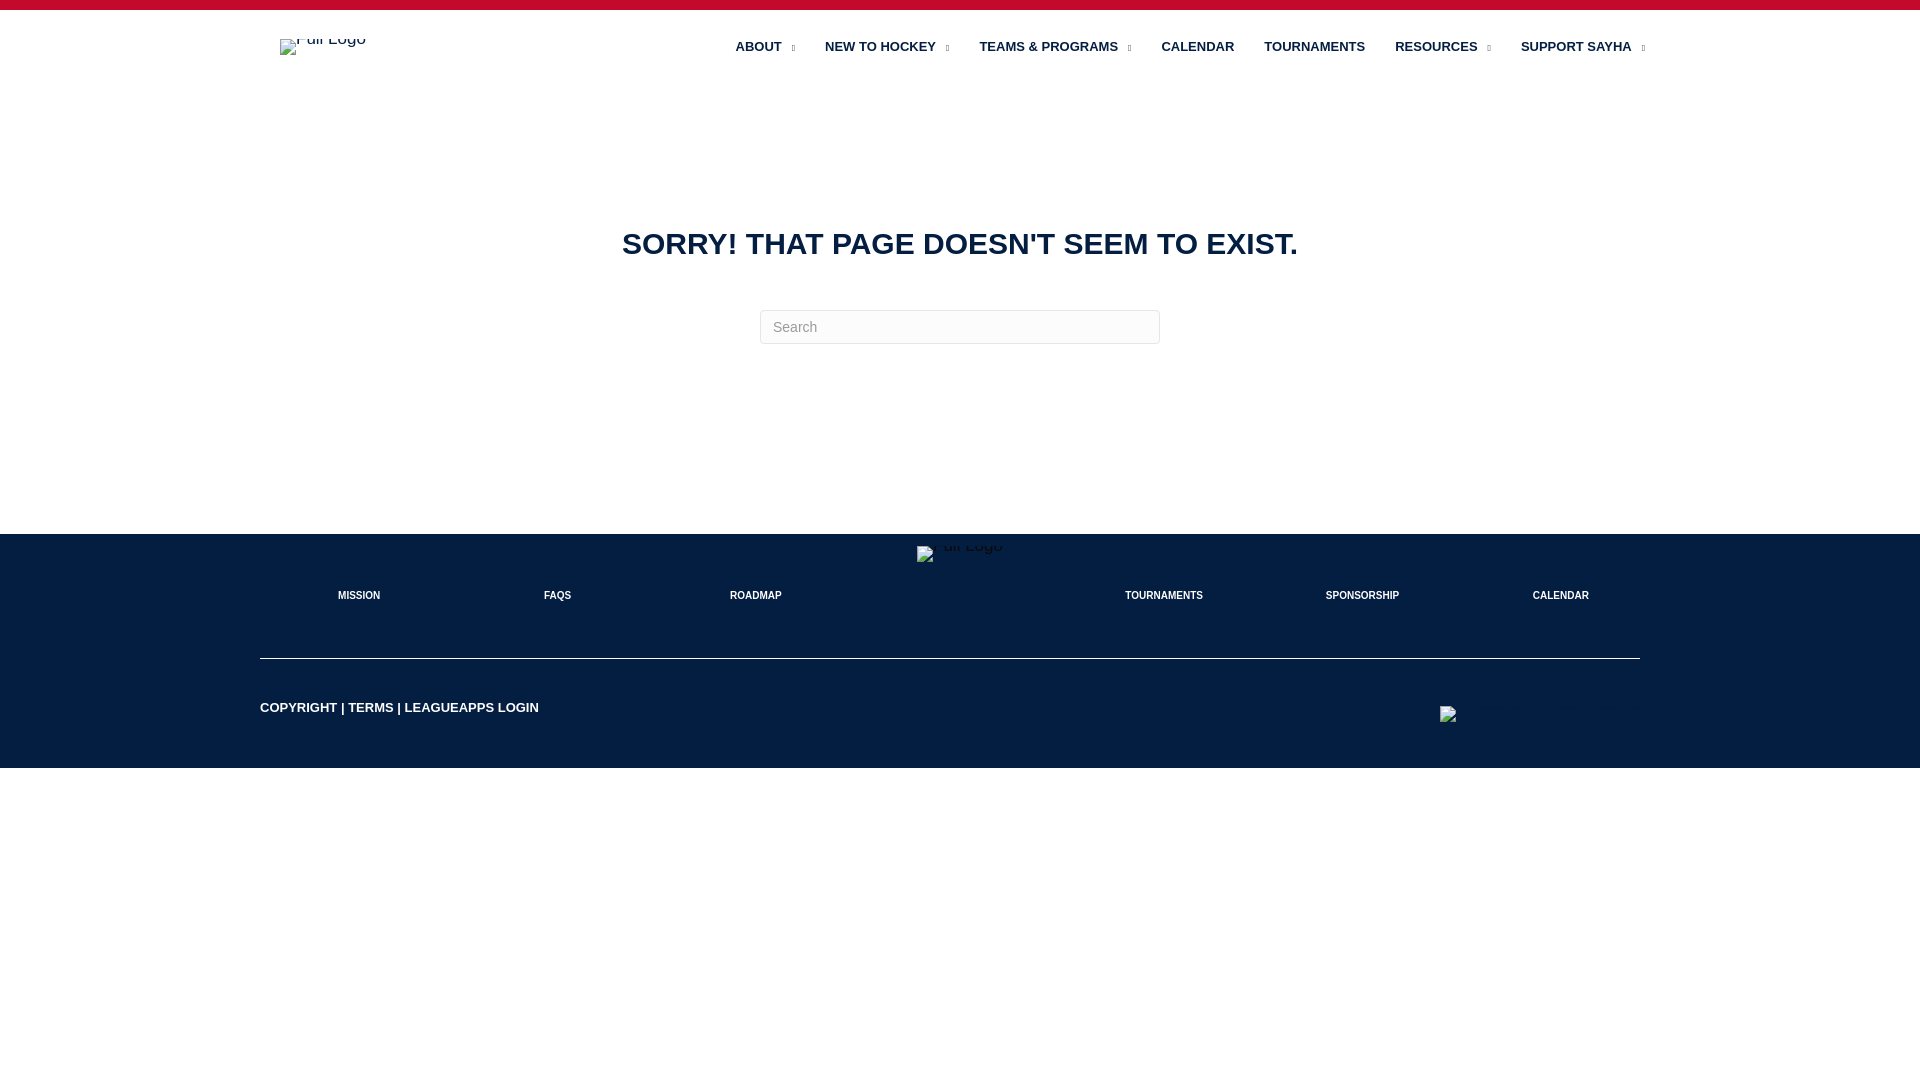 This screenshot has width=1920, height=1080. Describe the element at coordinates (886, 46) in the screenshot. I see `NEW TO HOCKEY` at that location.